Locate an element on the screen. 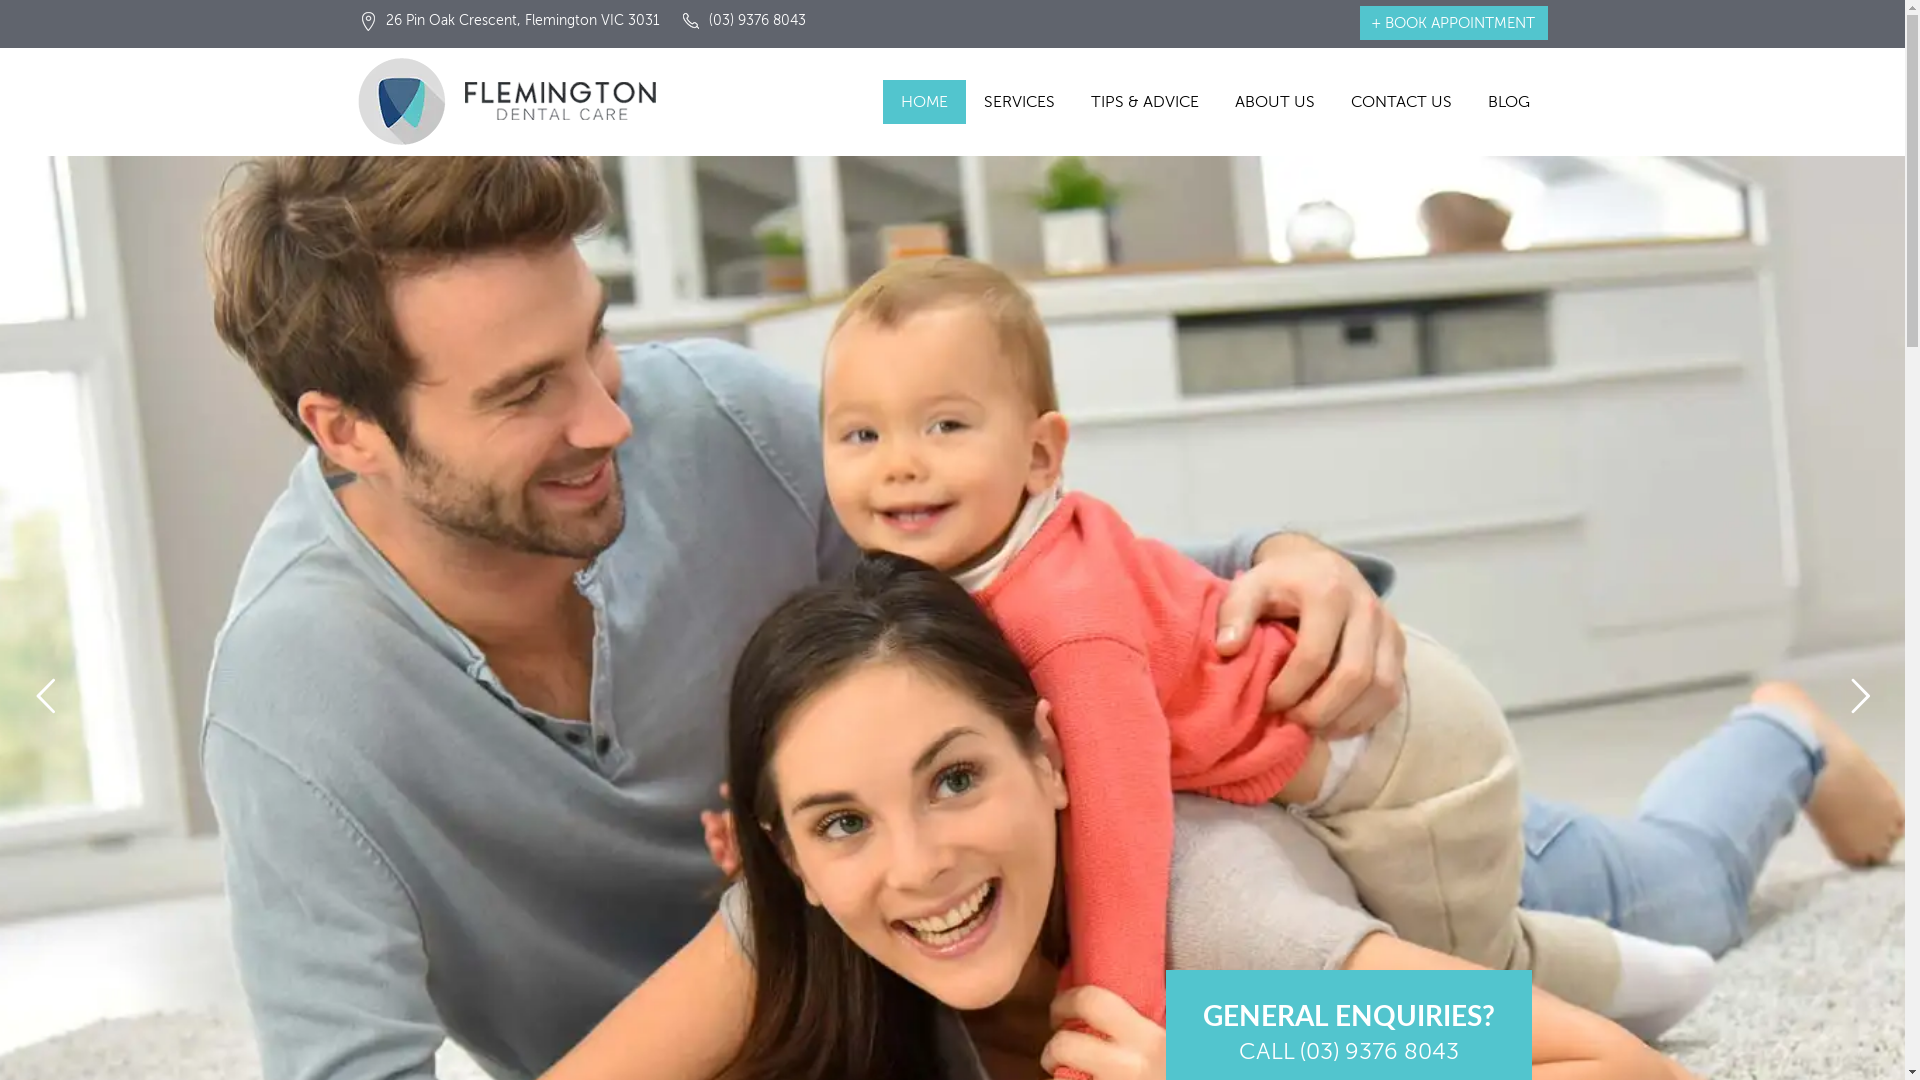 The image size is (1920, 1080). CONTACT US is located at coordinates (1400, 102).